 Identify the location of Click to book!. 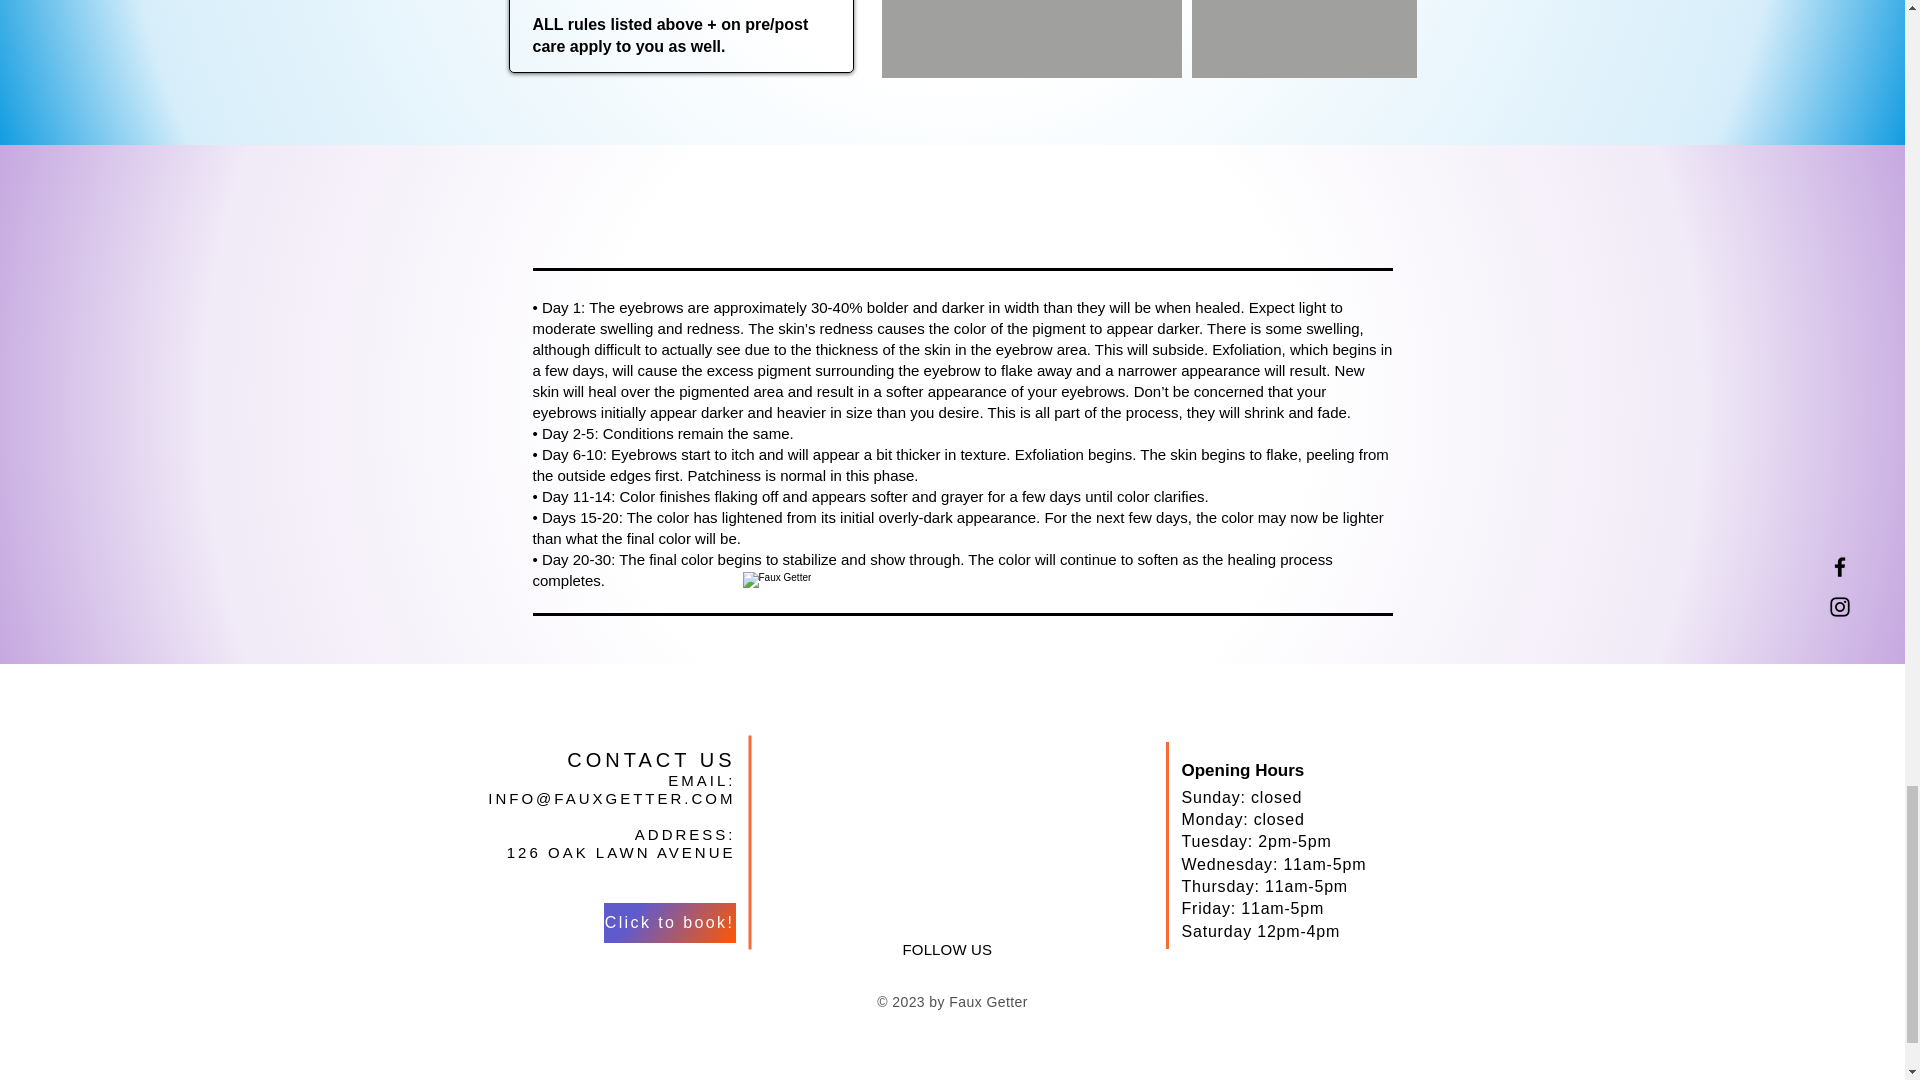
(670, 922).